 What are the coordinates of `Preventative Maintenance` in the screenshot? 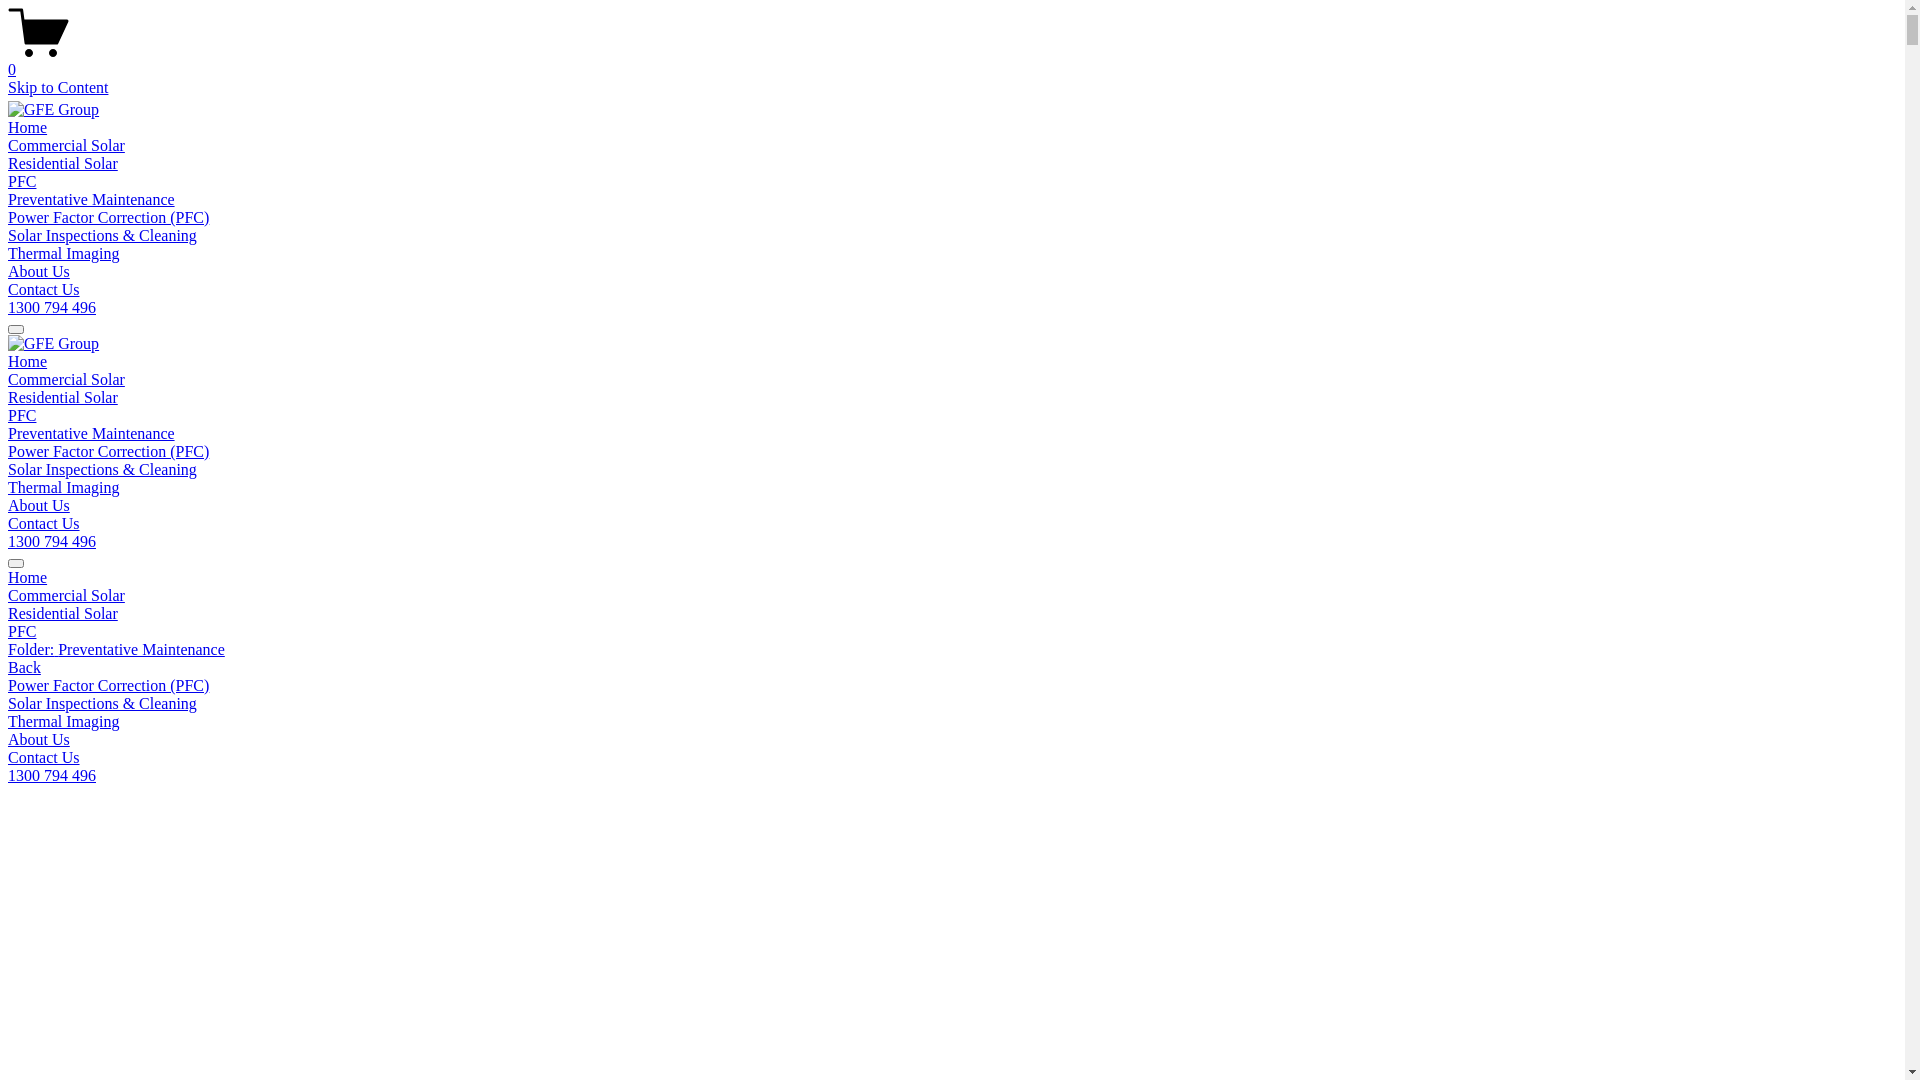 It's located at (92, 200).